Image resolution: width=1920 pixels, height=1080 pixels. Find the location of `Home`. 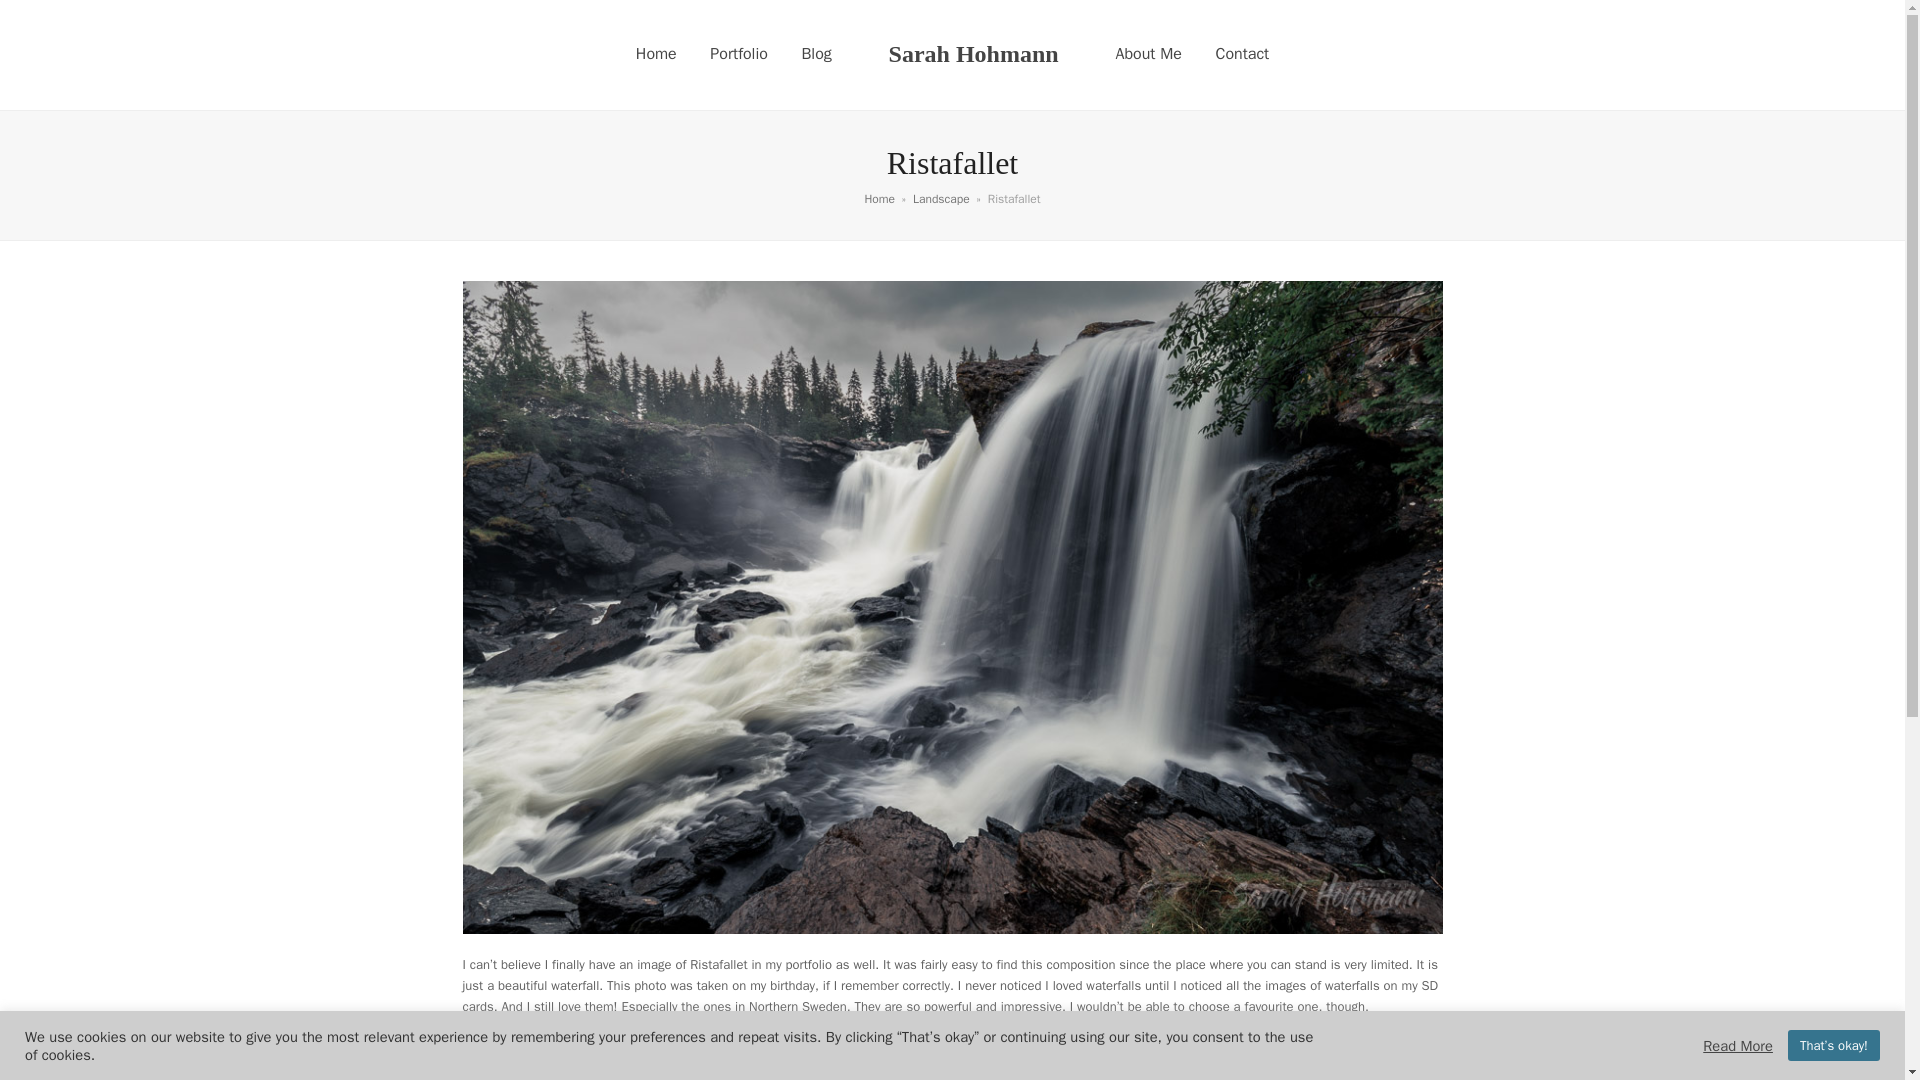

Home is located at coordinates (656, 54).